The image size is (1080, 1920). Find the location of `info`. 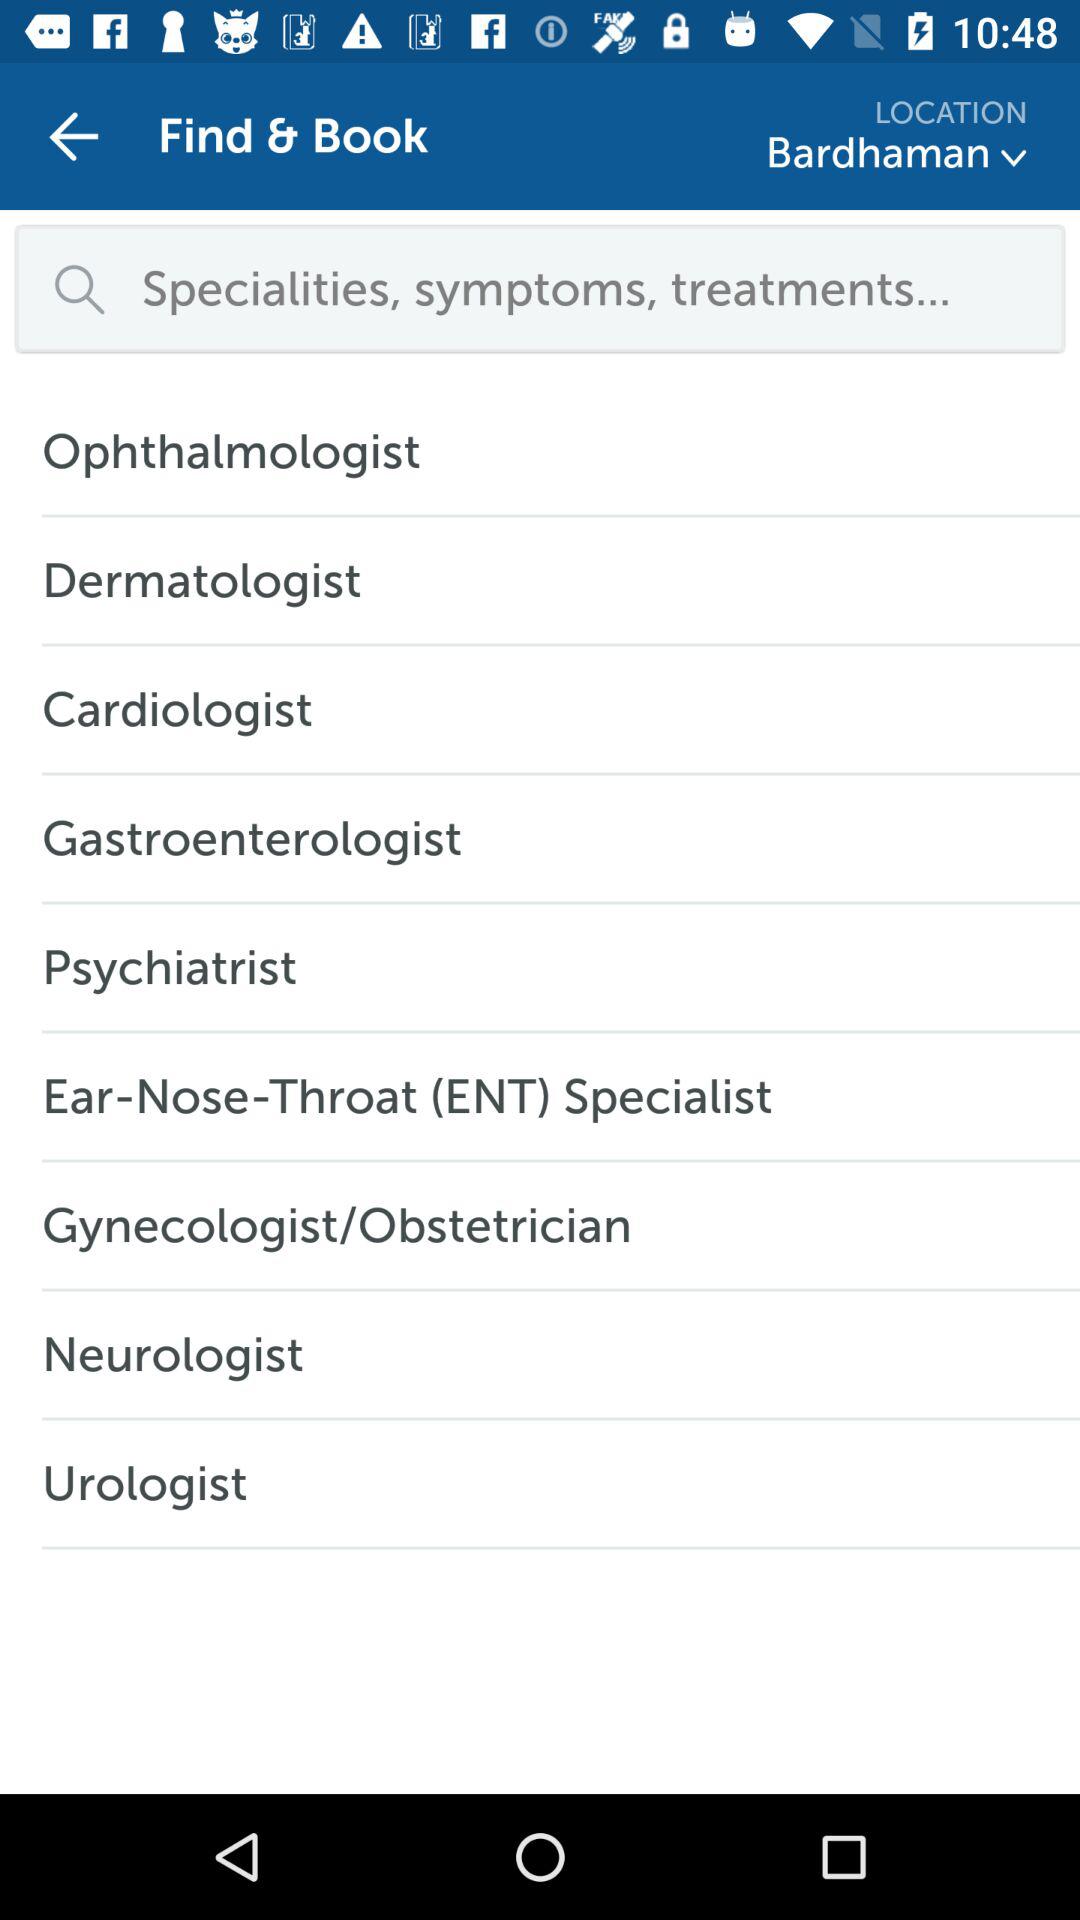

info is located at coordinates (1014, 158).